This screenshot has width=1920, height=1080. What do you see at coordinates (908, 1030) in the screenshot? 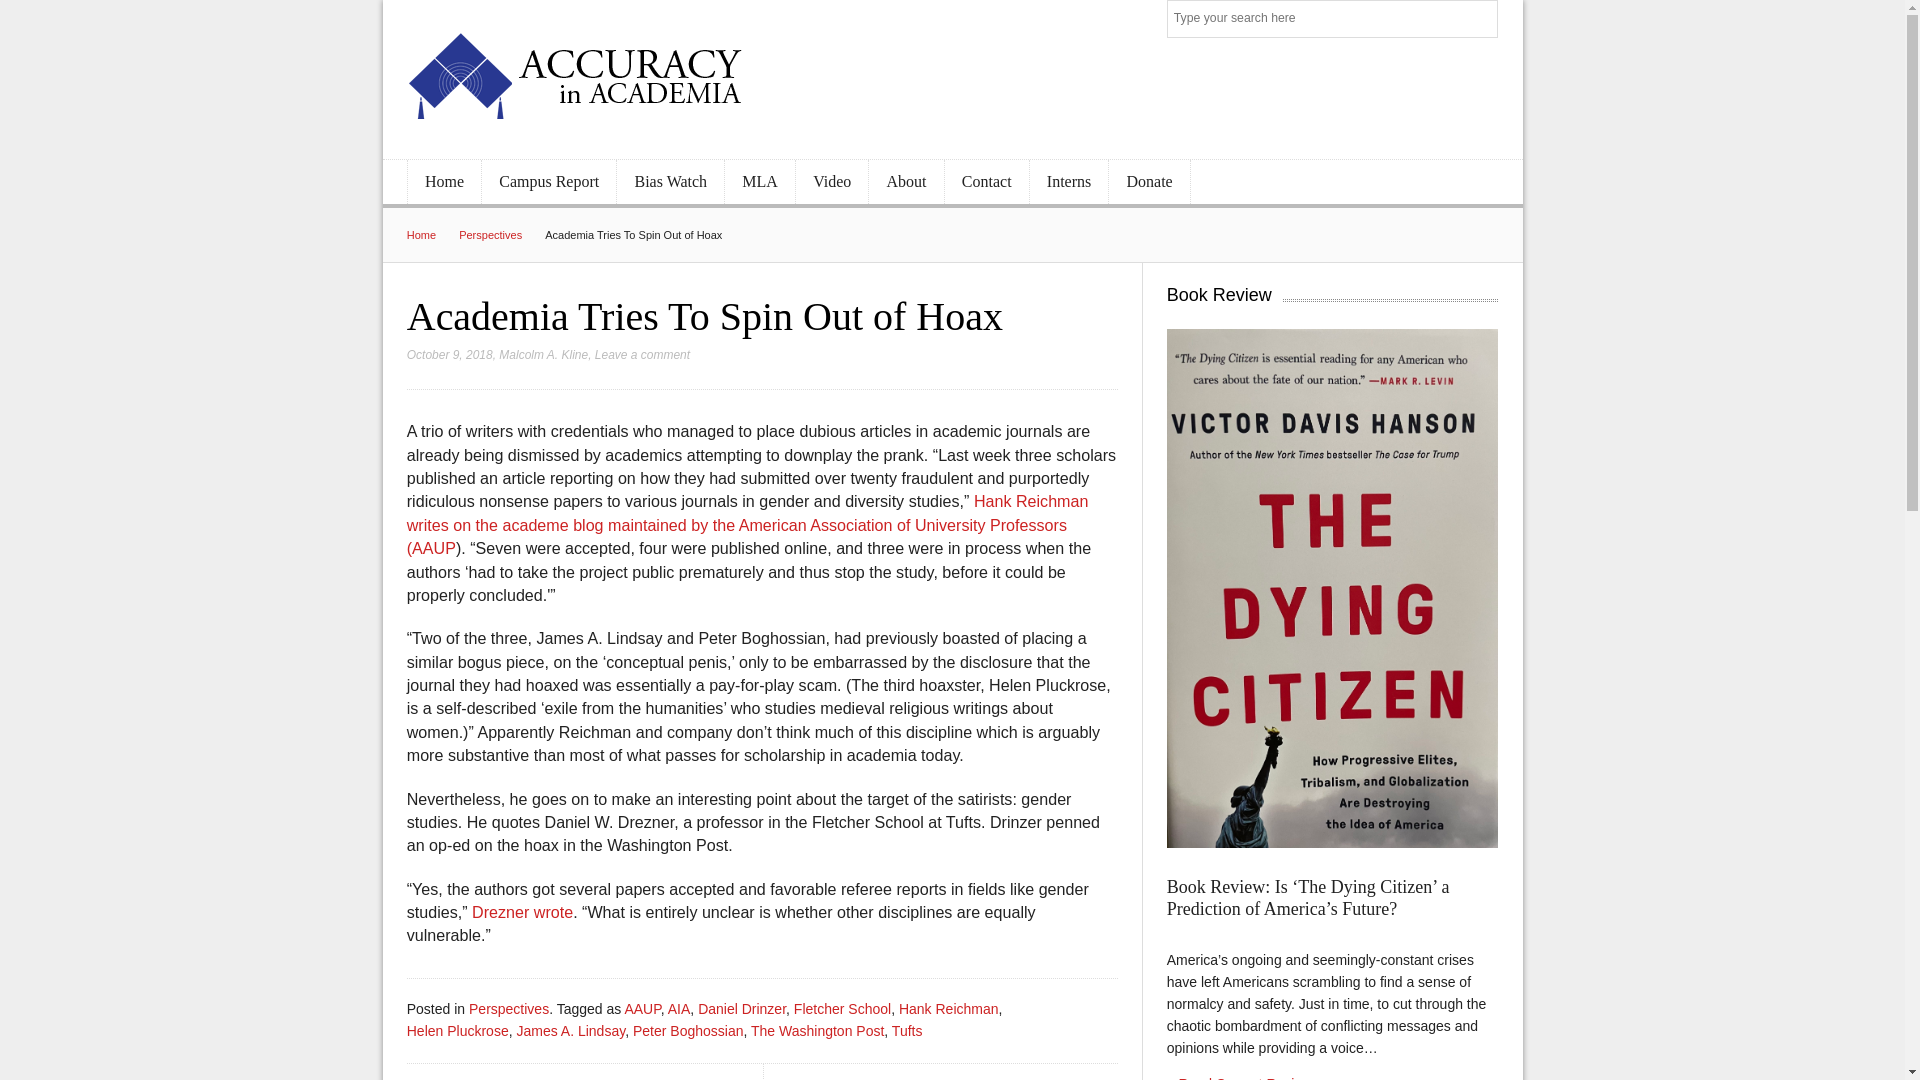
I see `Tufts` at bounding box center [908, 1030].